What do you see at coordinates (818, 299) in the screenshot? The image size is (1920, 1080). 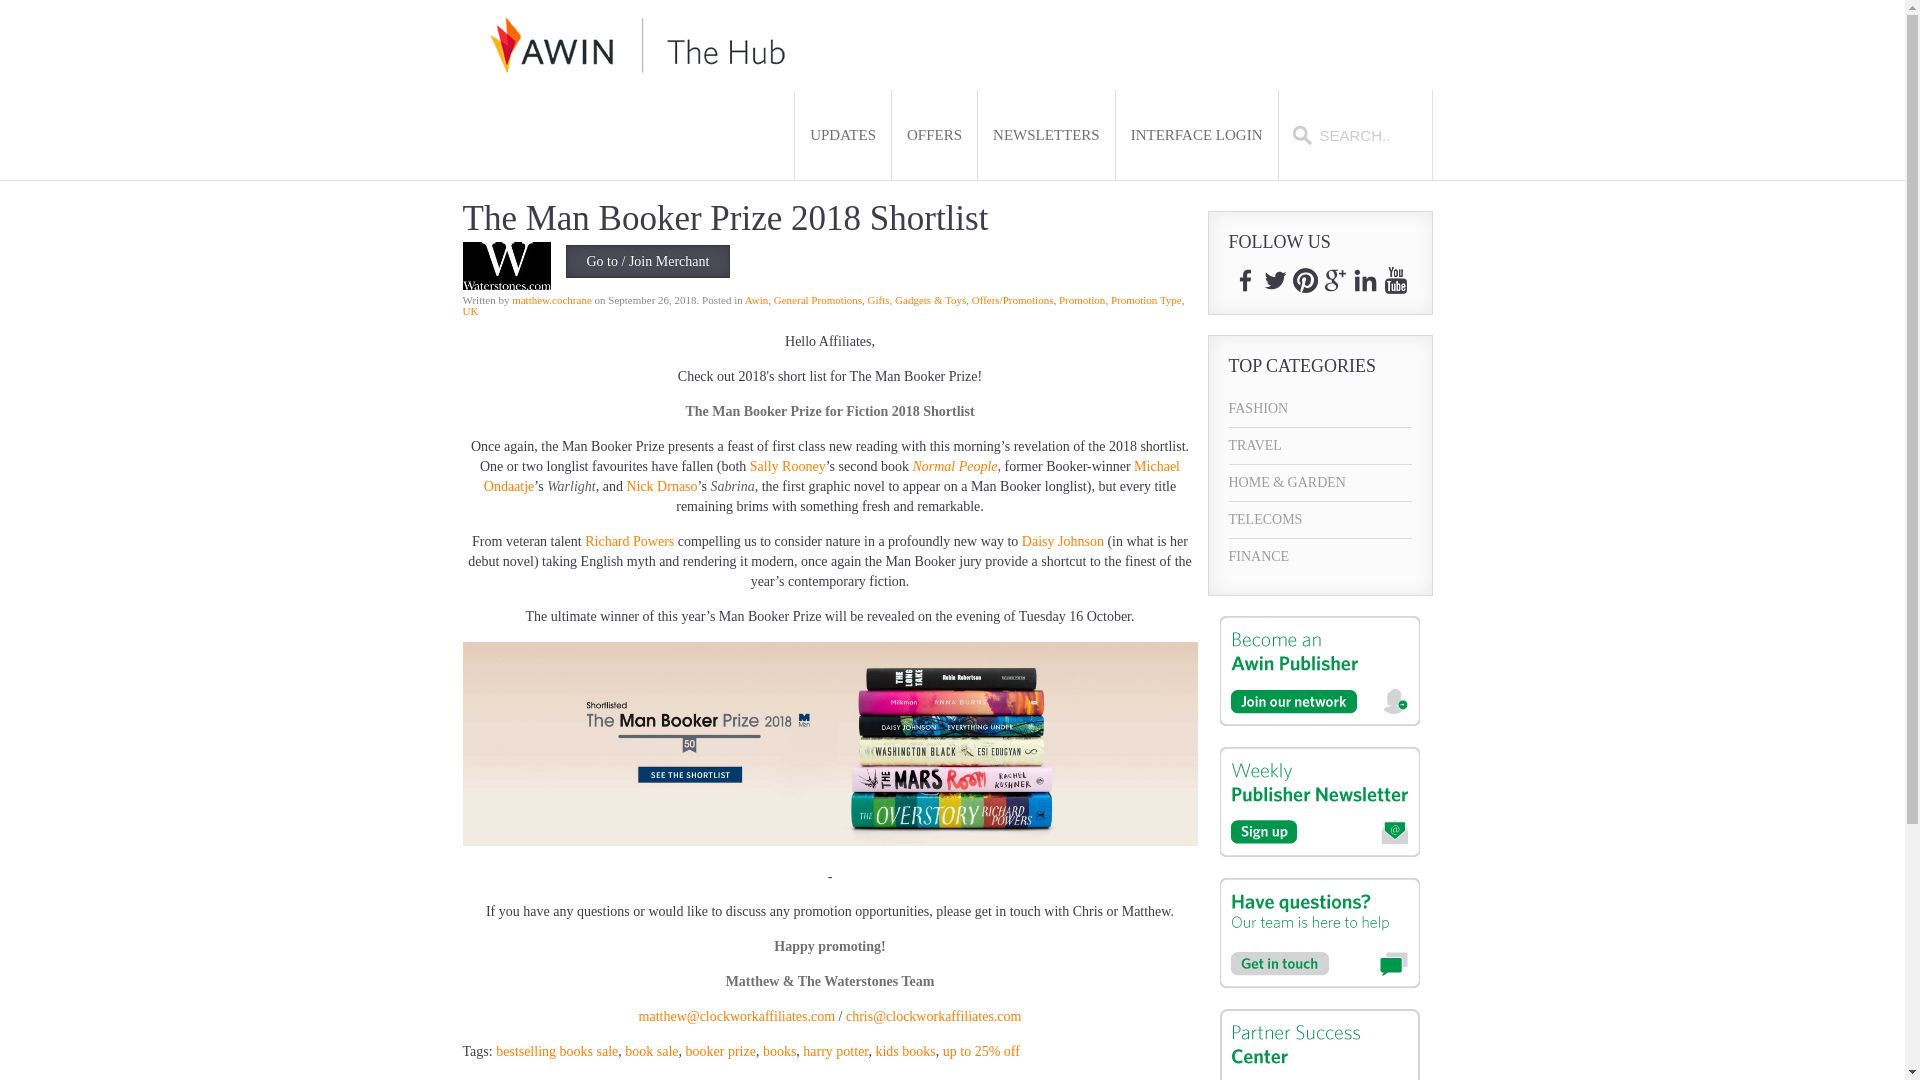 I see `General Promotions` at bounding box center [818, 299].